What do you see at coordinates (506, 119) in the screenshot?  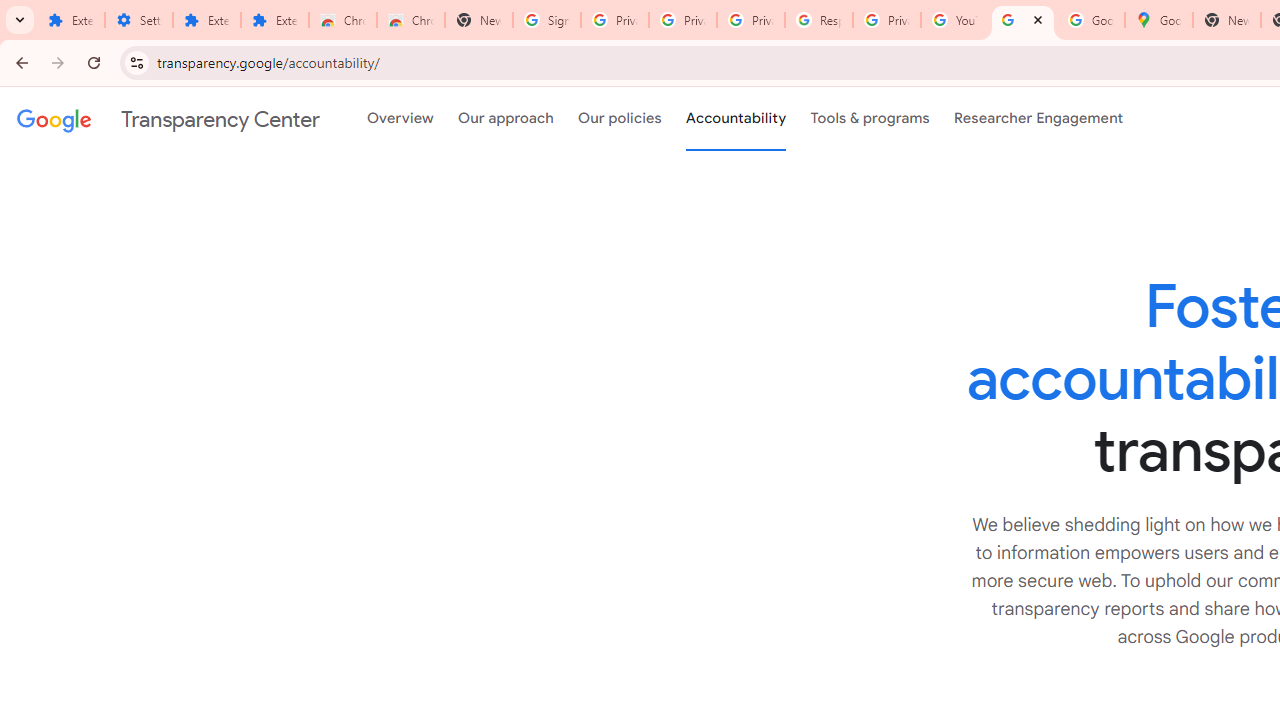 I see `Our approach` at bounding box center [506, 119].